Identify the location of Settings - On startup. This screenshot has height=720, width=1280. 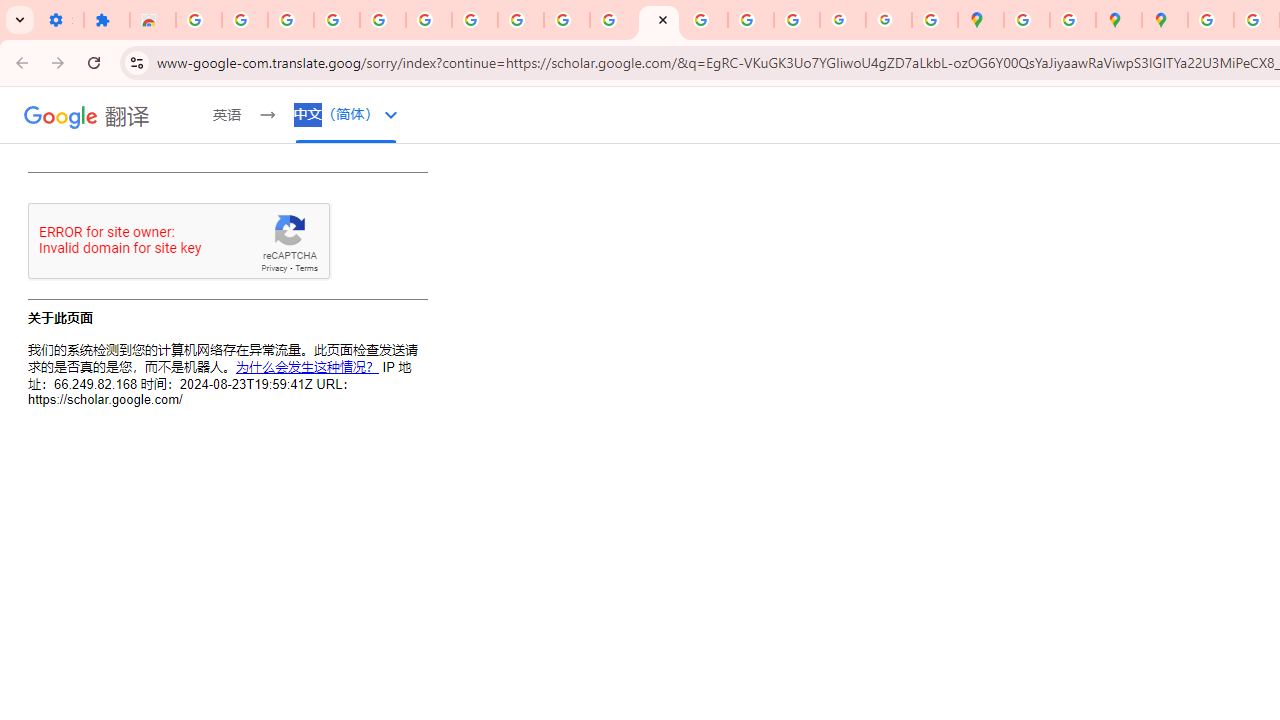
(60, 20).